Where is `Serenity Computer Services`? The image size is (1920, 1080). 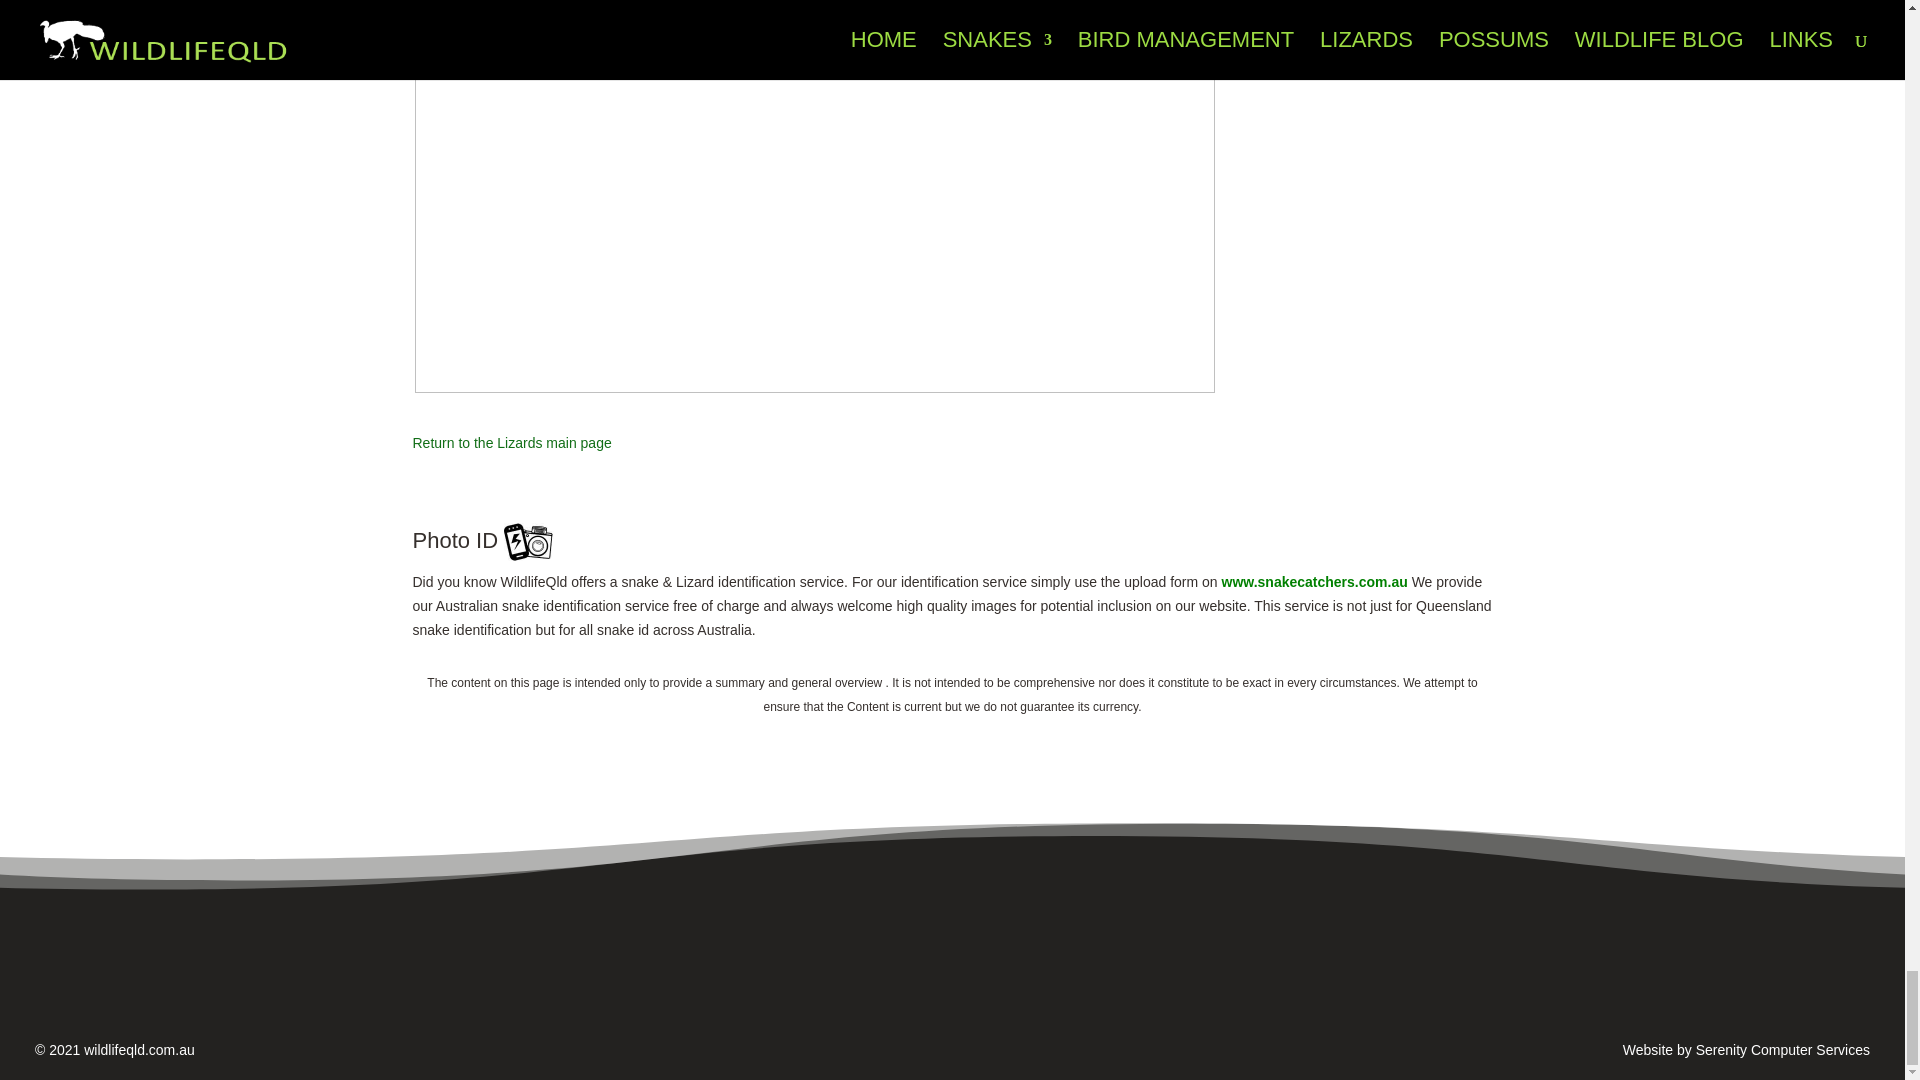
Serenity Computer Services is located at coordinates (1782, 1050).